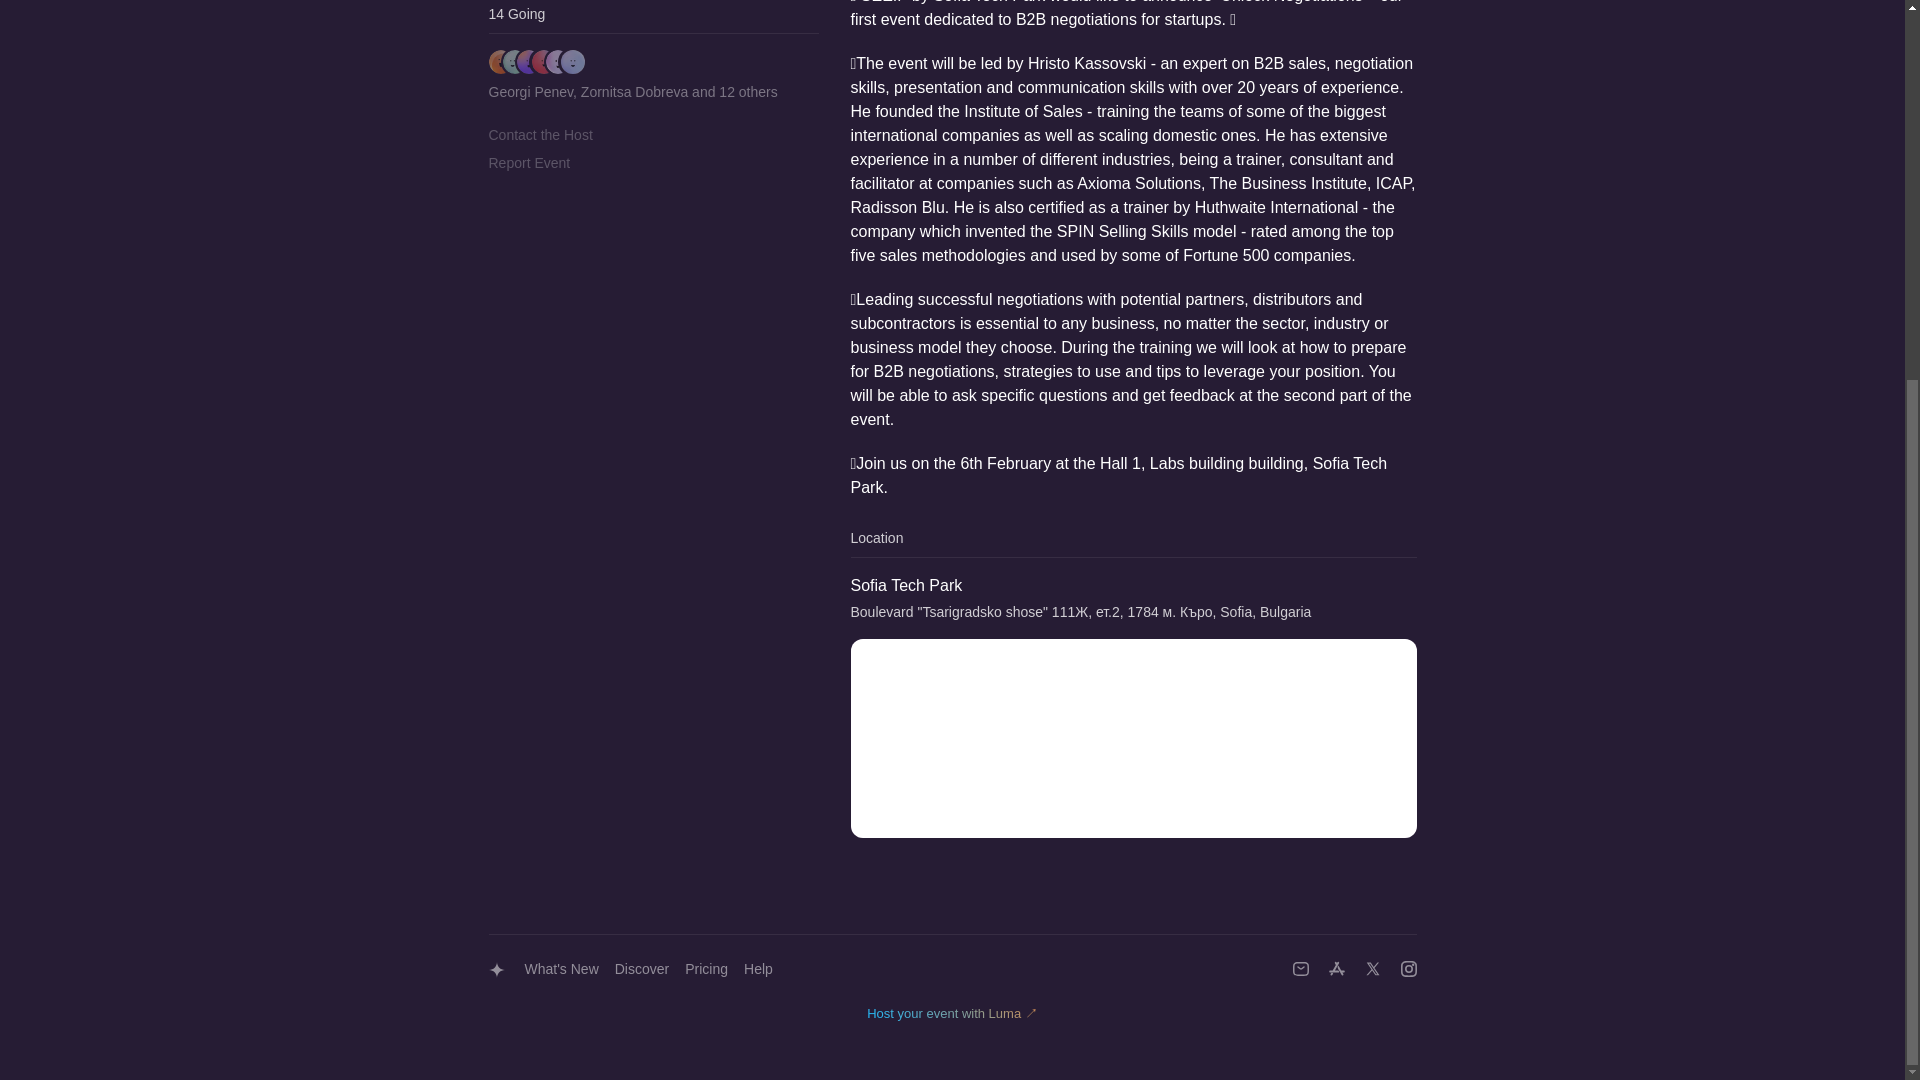 The height and width of the screenshot is (1080, 1920). What do you see at coordinates (758, 970) in the screenshot?
I see `Help` at bounding box center [758, 970].